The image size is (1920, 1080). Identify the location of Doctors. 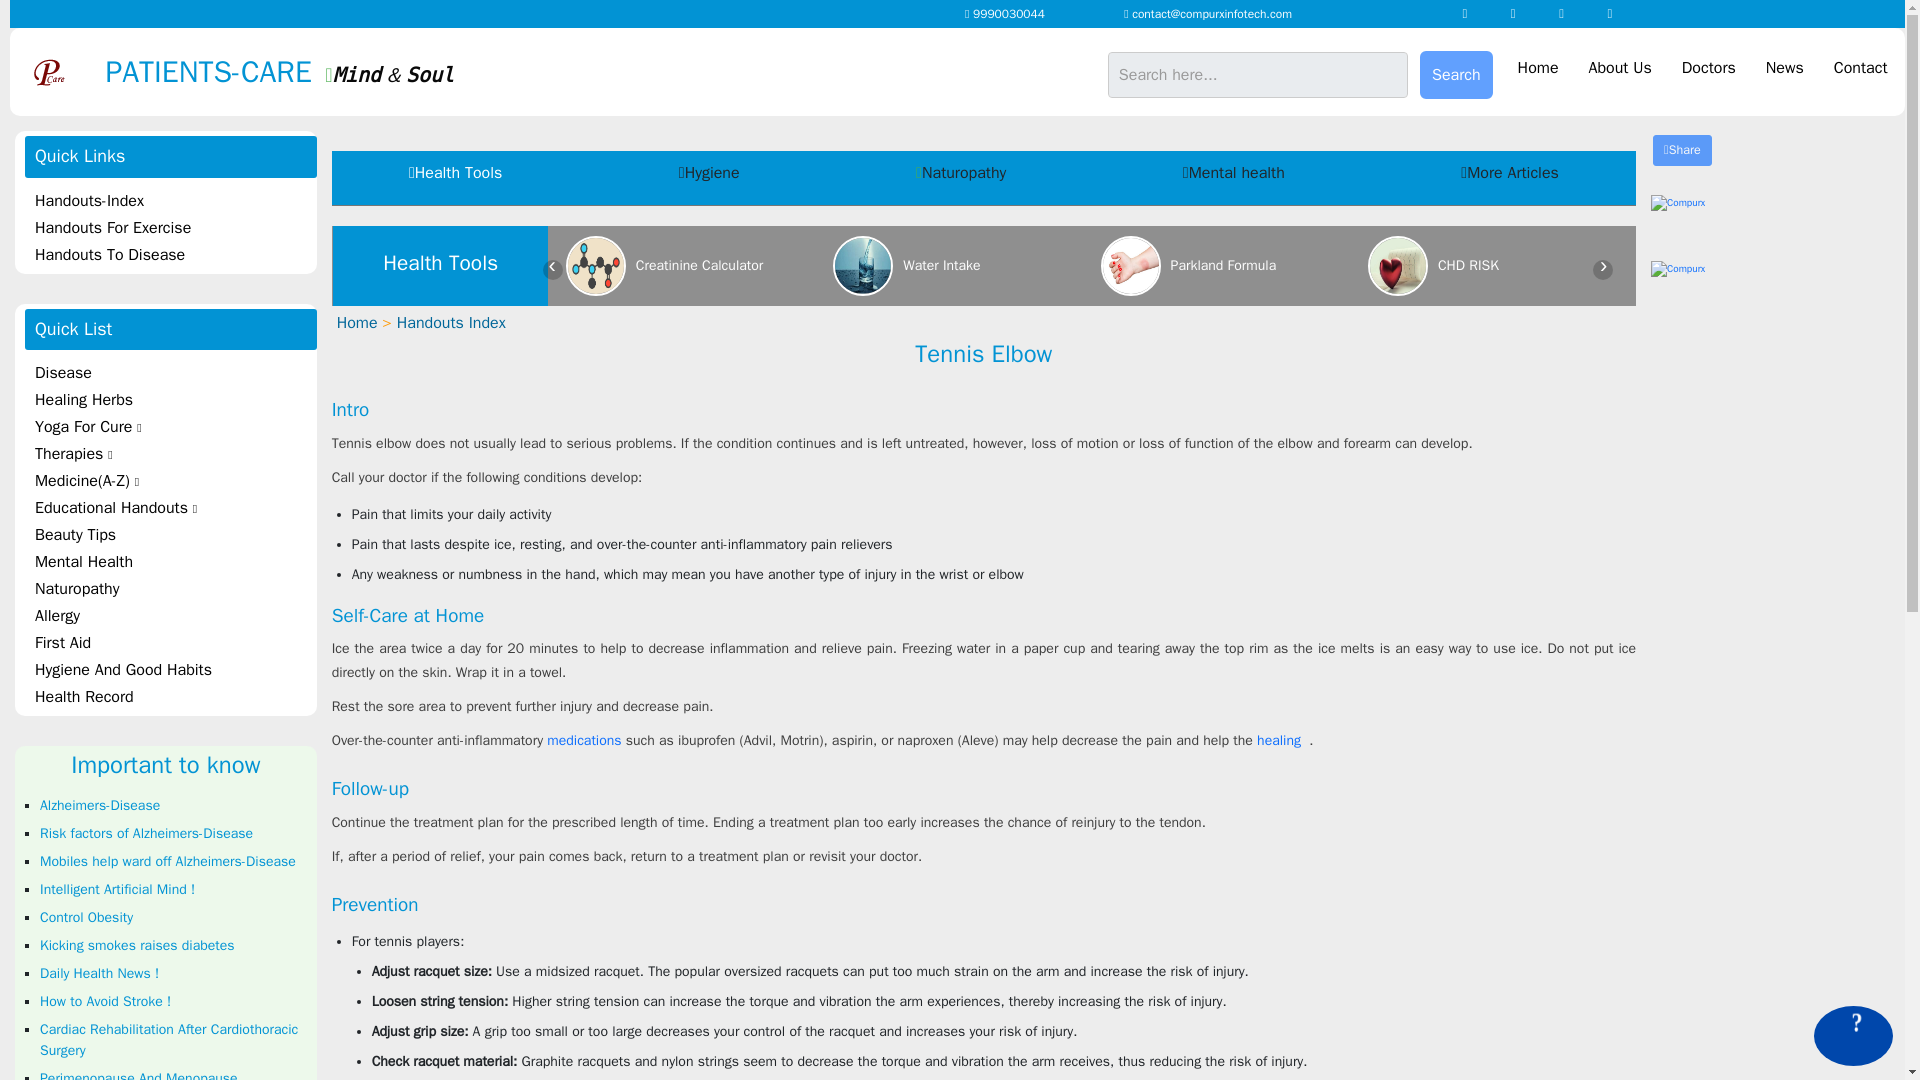
(1708, 68).